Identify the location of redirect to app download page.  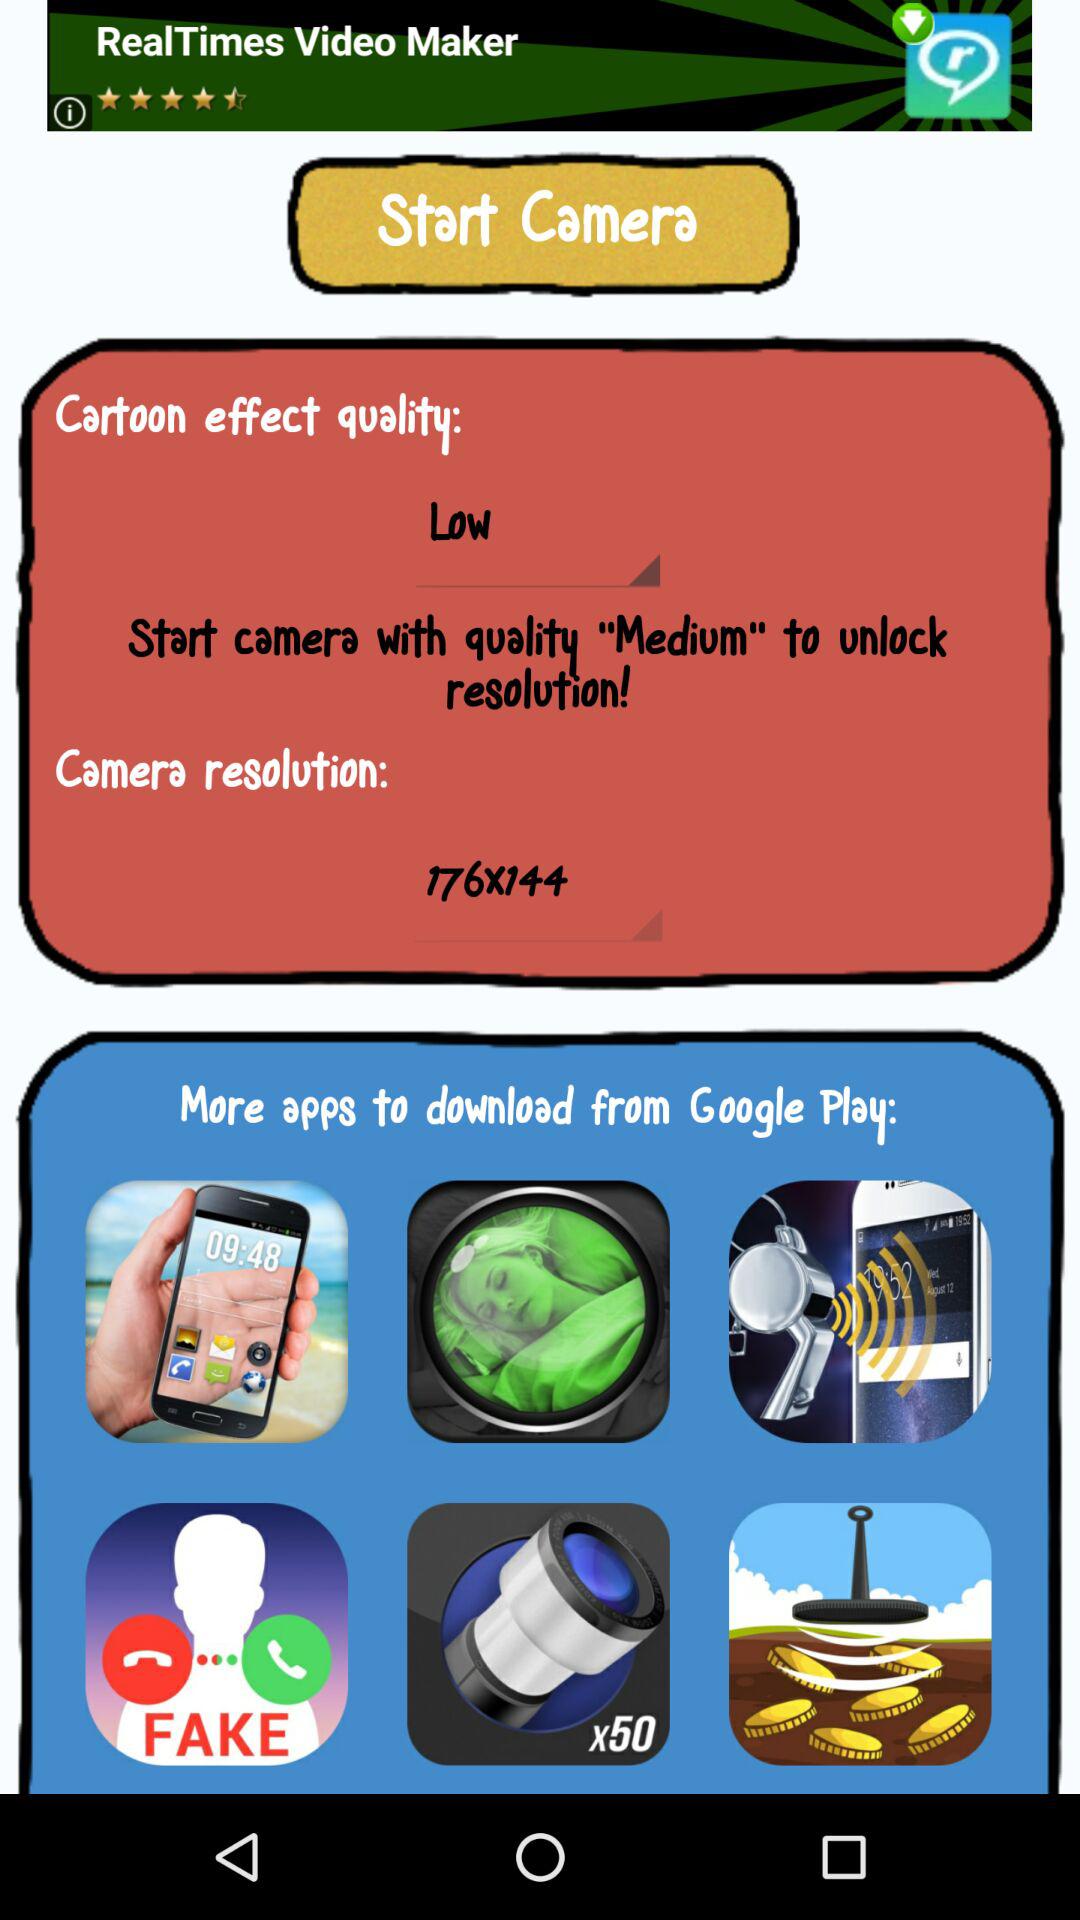
(216, 1311).